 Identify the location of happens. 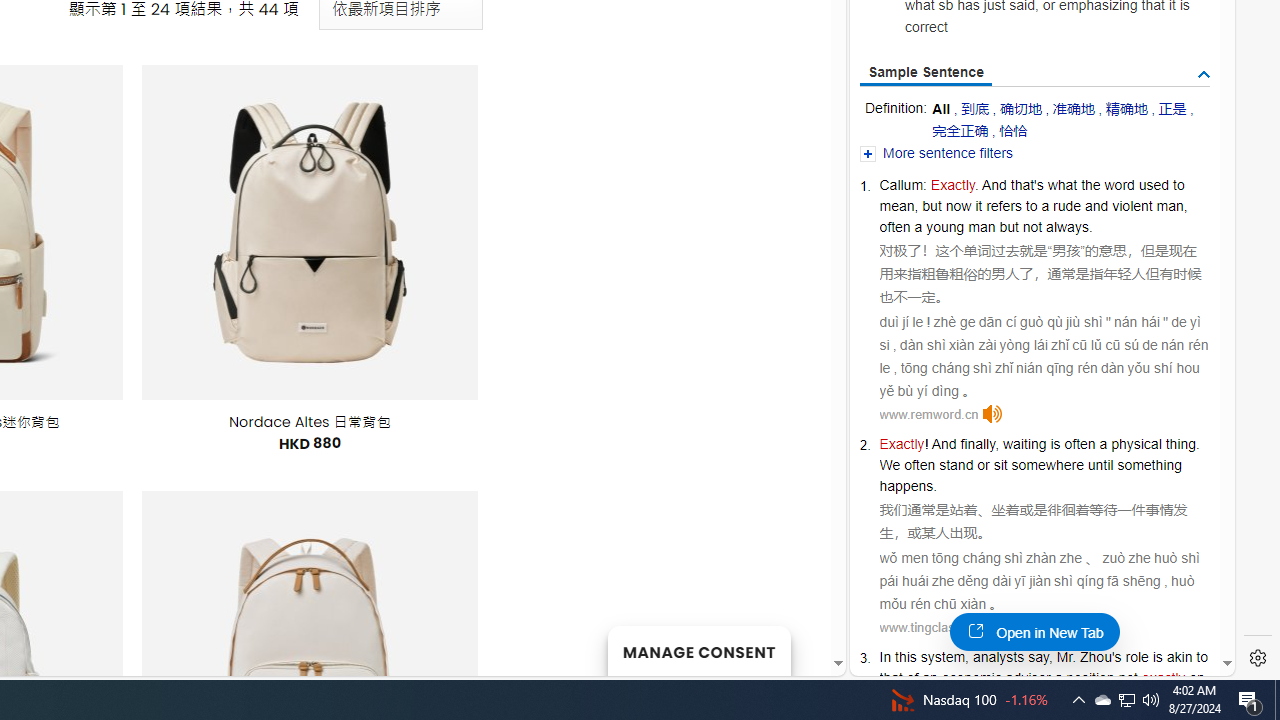
(906, 486).